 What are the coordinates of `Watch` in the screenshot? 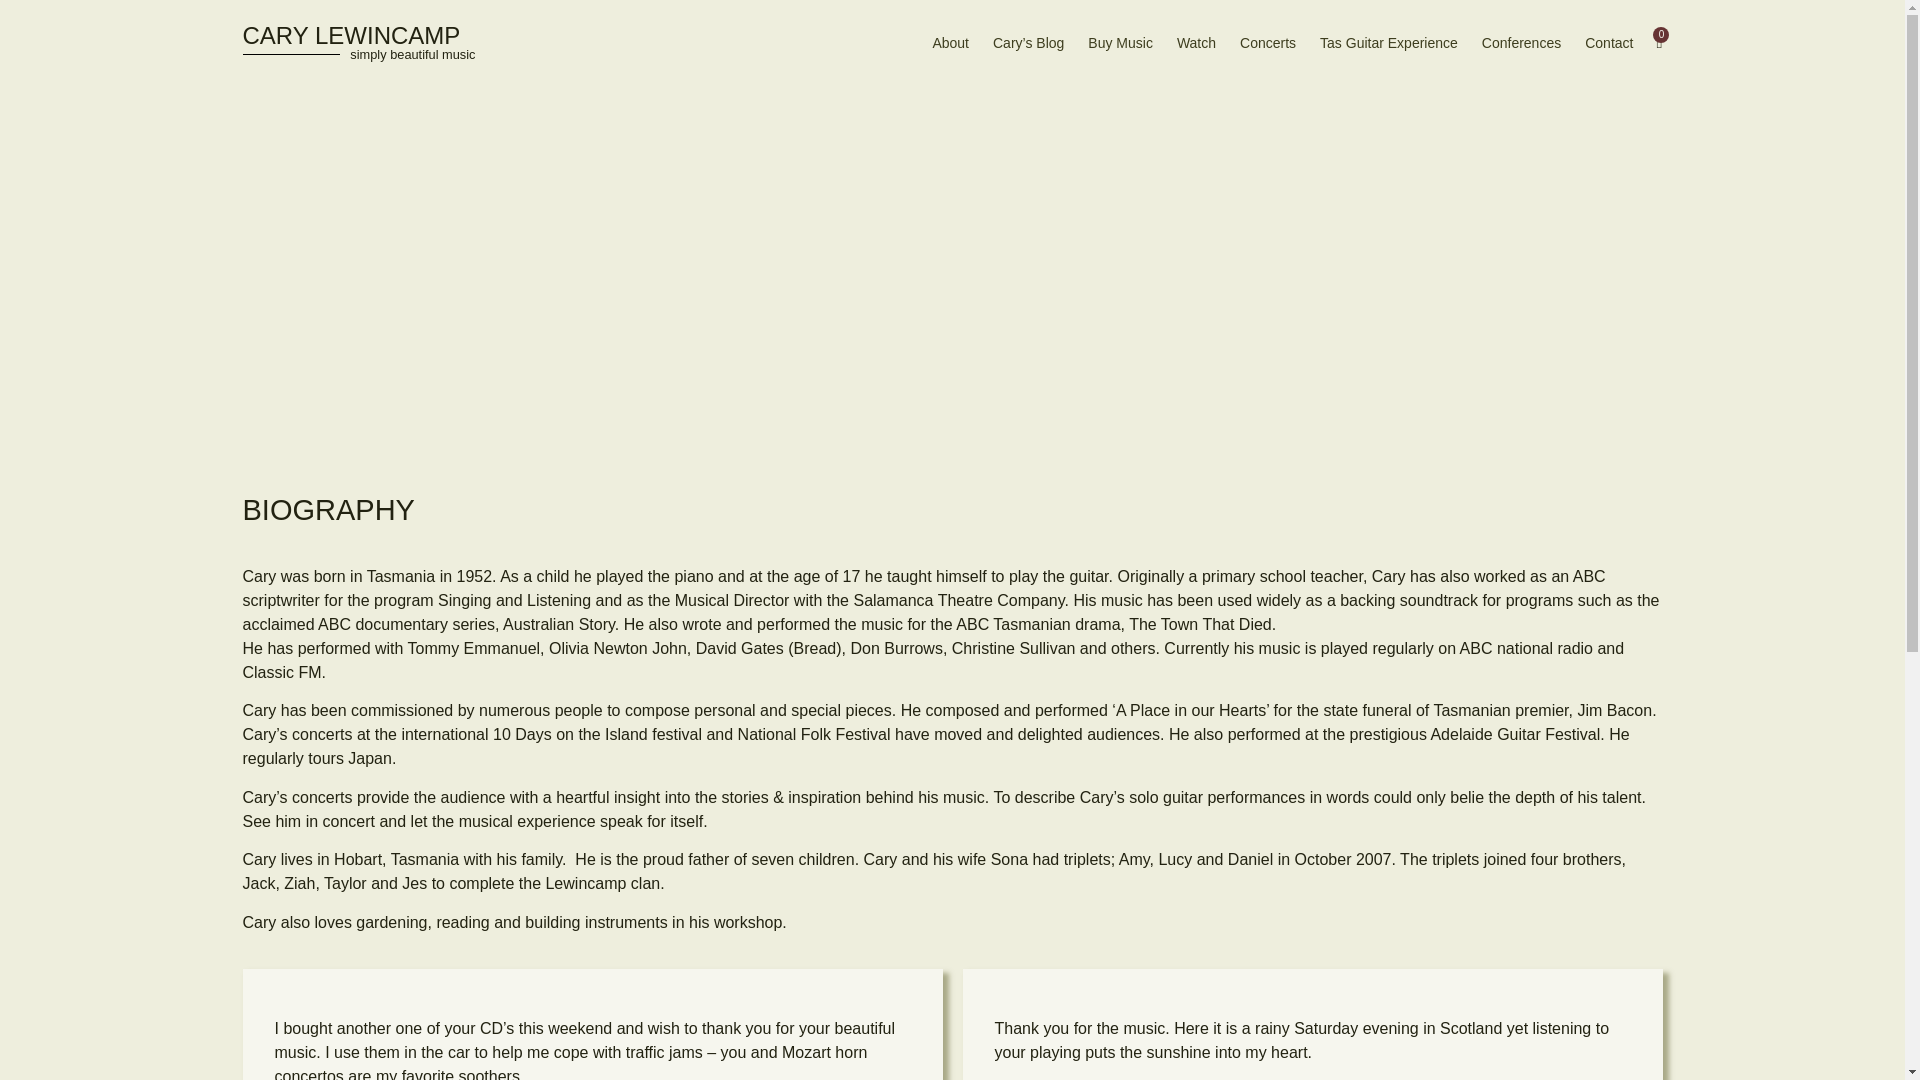 It's located at (1196, 42).